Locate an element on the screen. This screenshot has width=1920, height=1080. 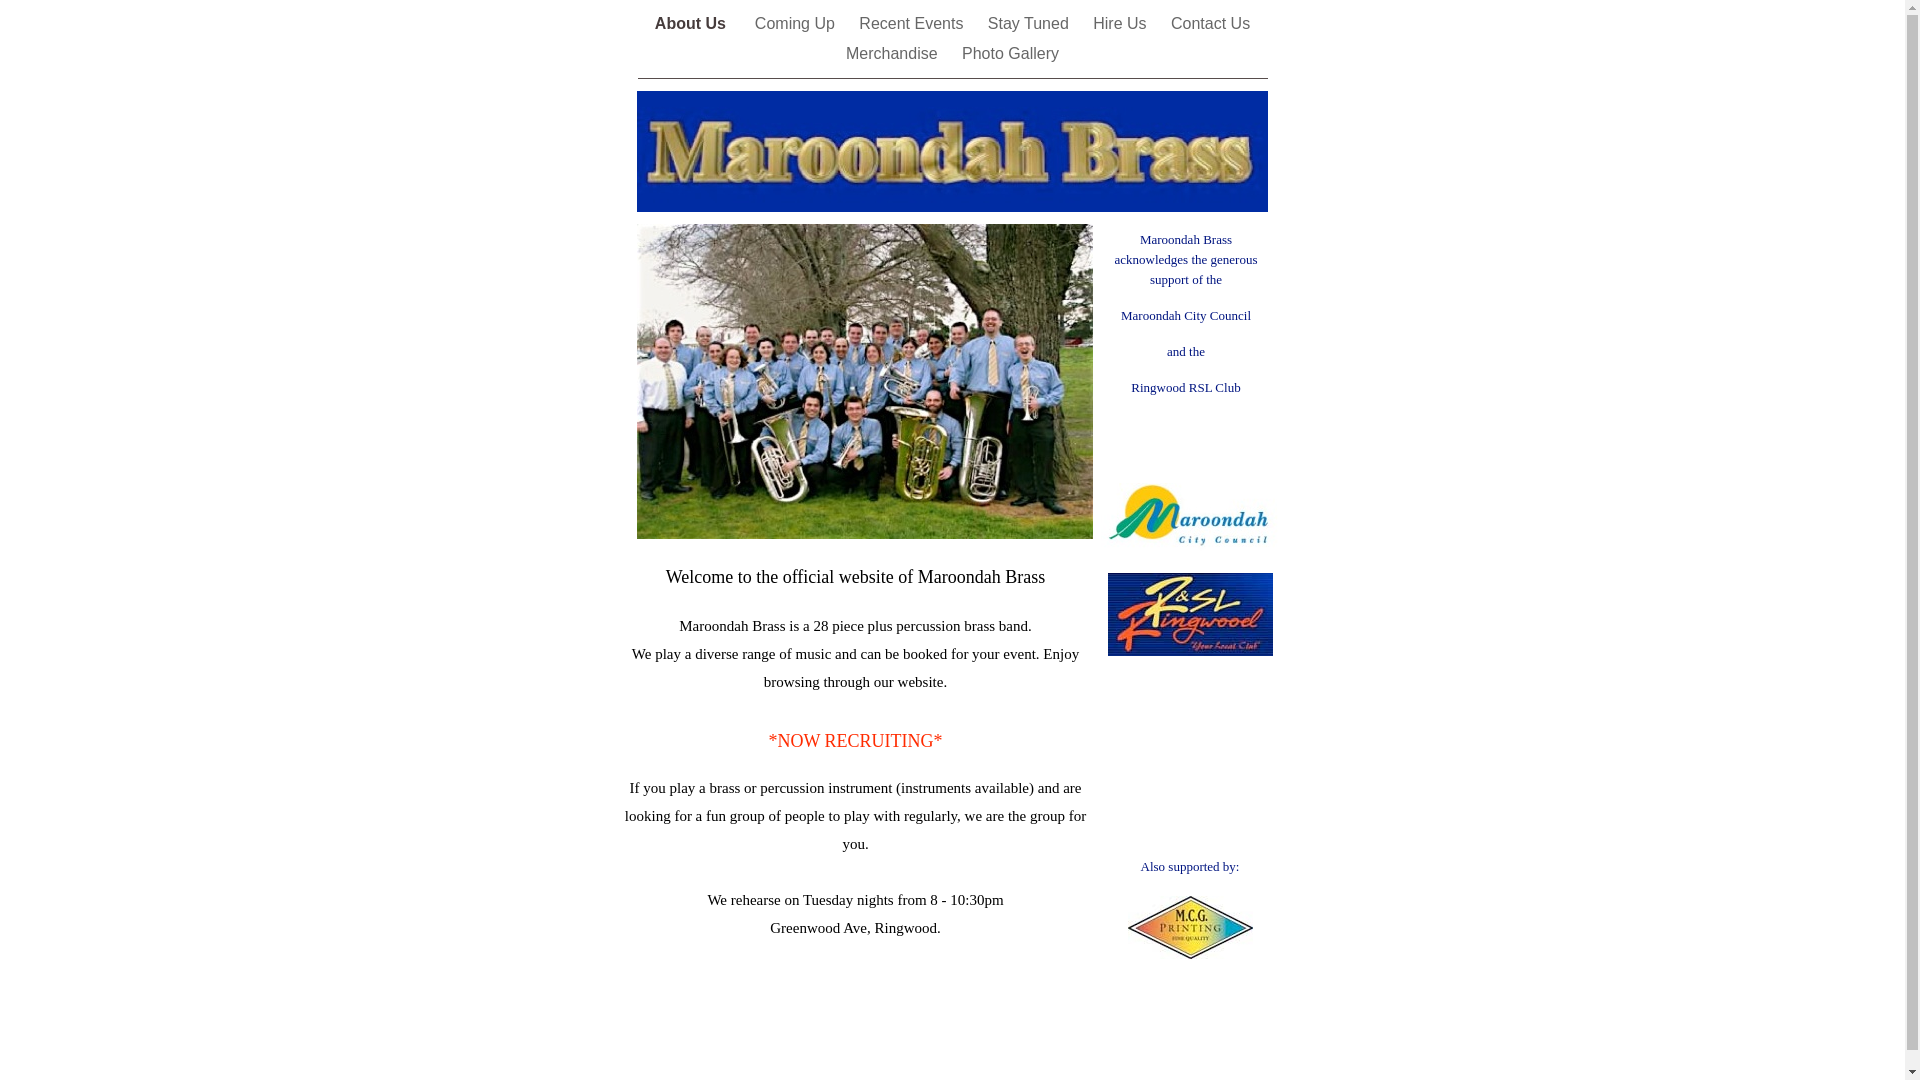
Recent Events is located at coordinates (914, 24).